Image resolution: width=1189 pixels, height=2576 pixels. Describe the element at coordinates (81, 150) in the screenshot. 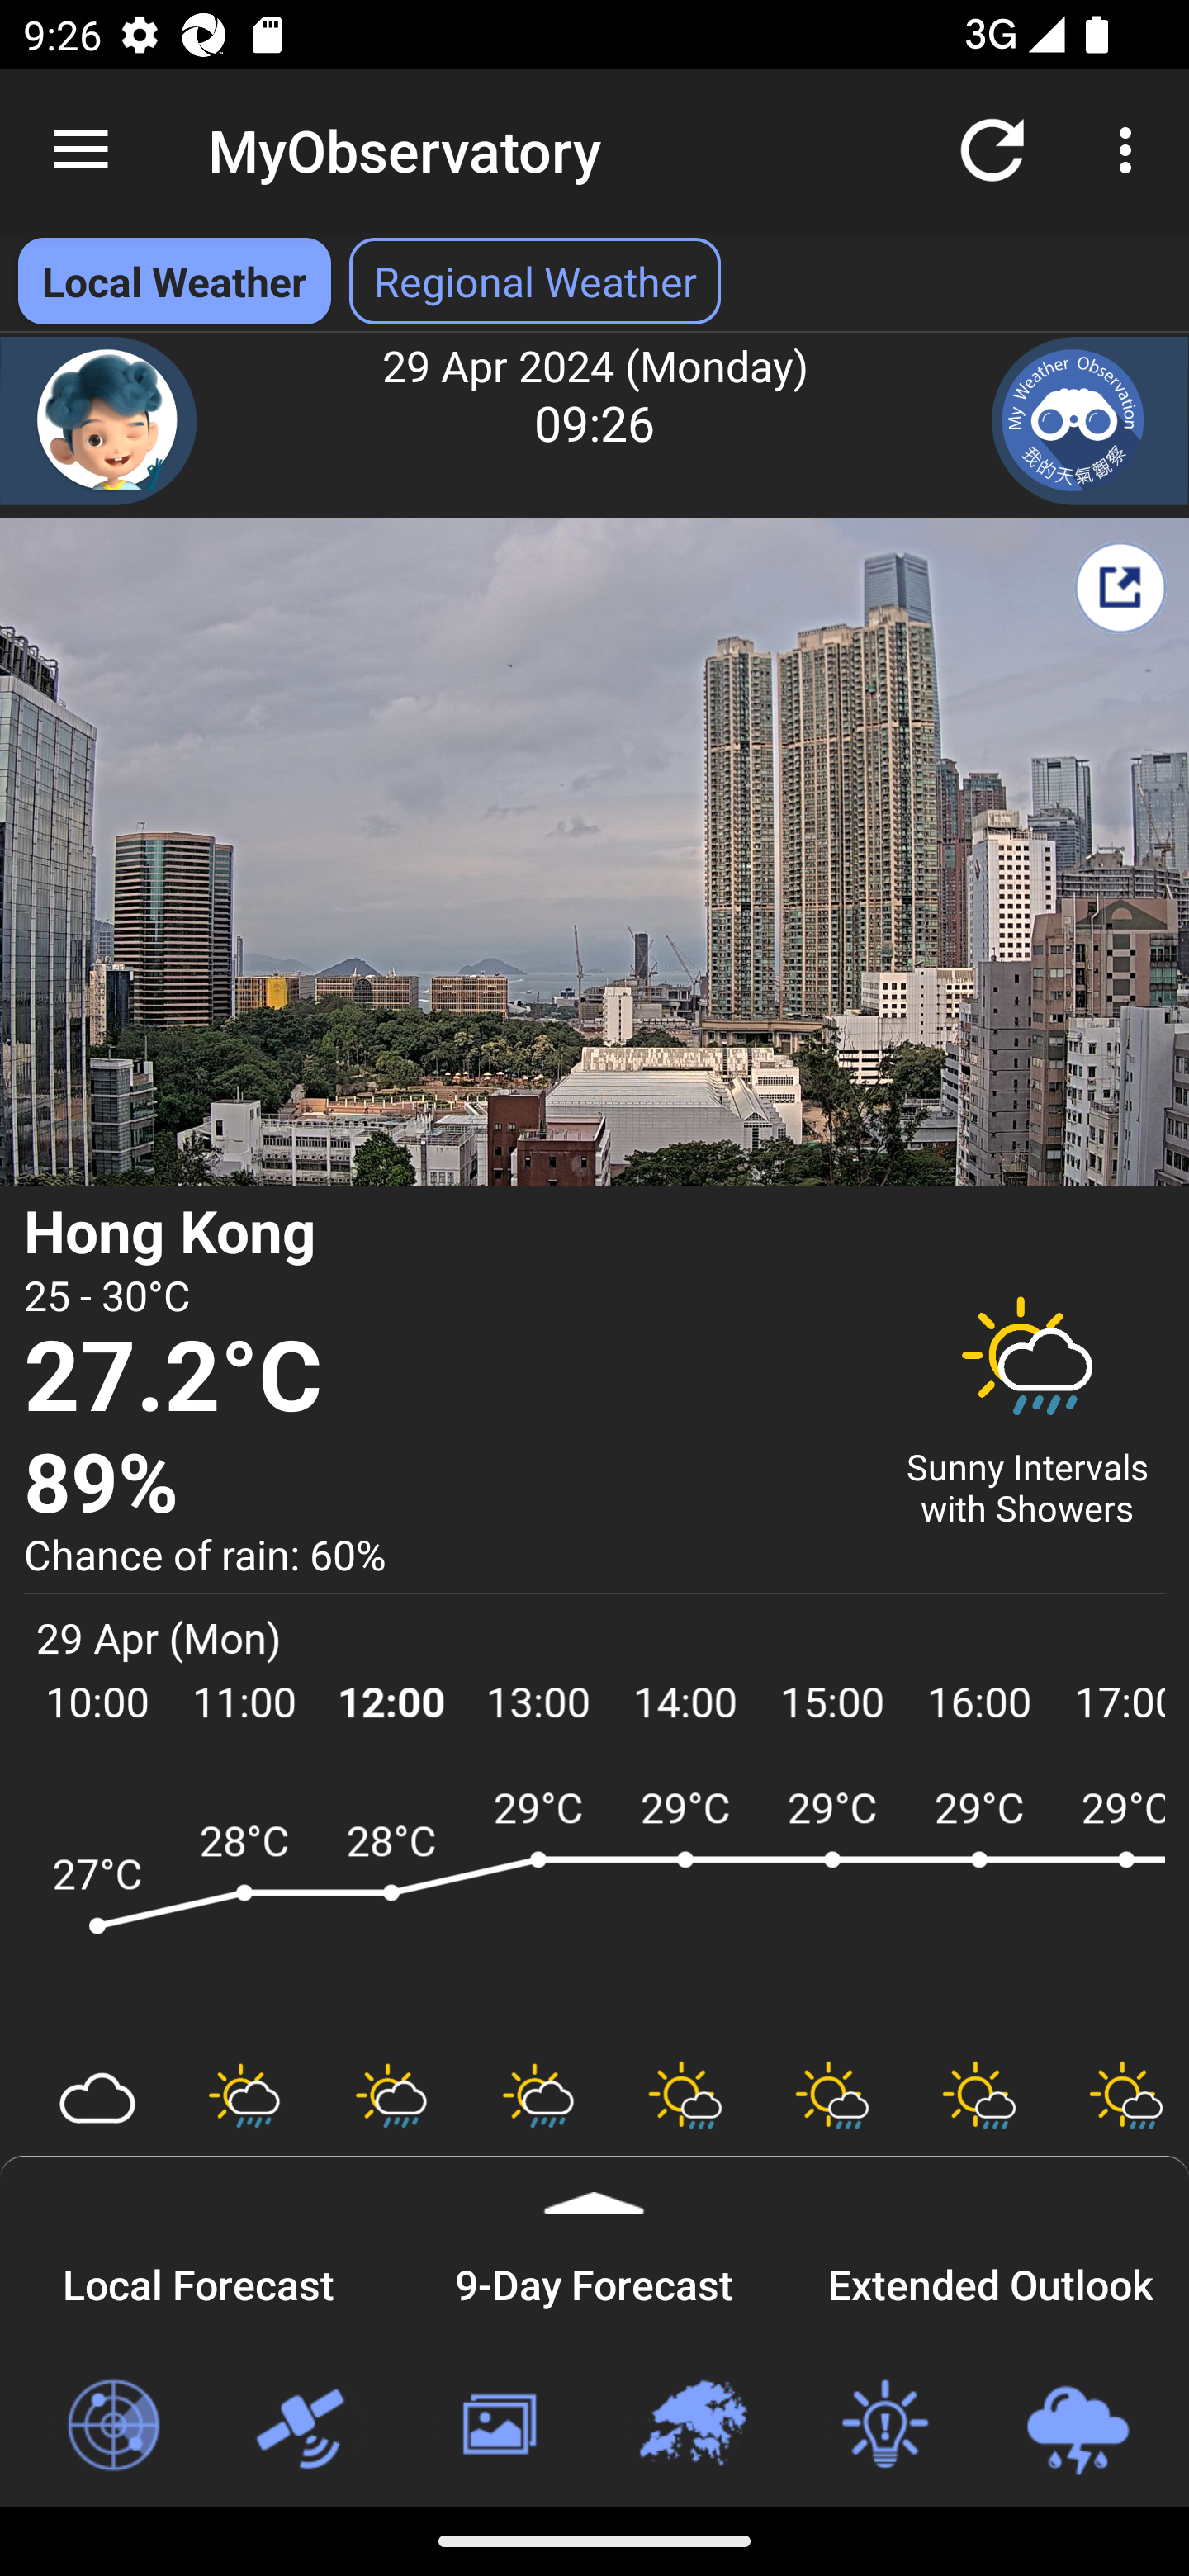

I see `Navigate up` at that location.